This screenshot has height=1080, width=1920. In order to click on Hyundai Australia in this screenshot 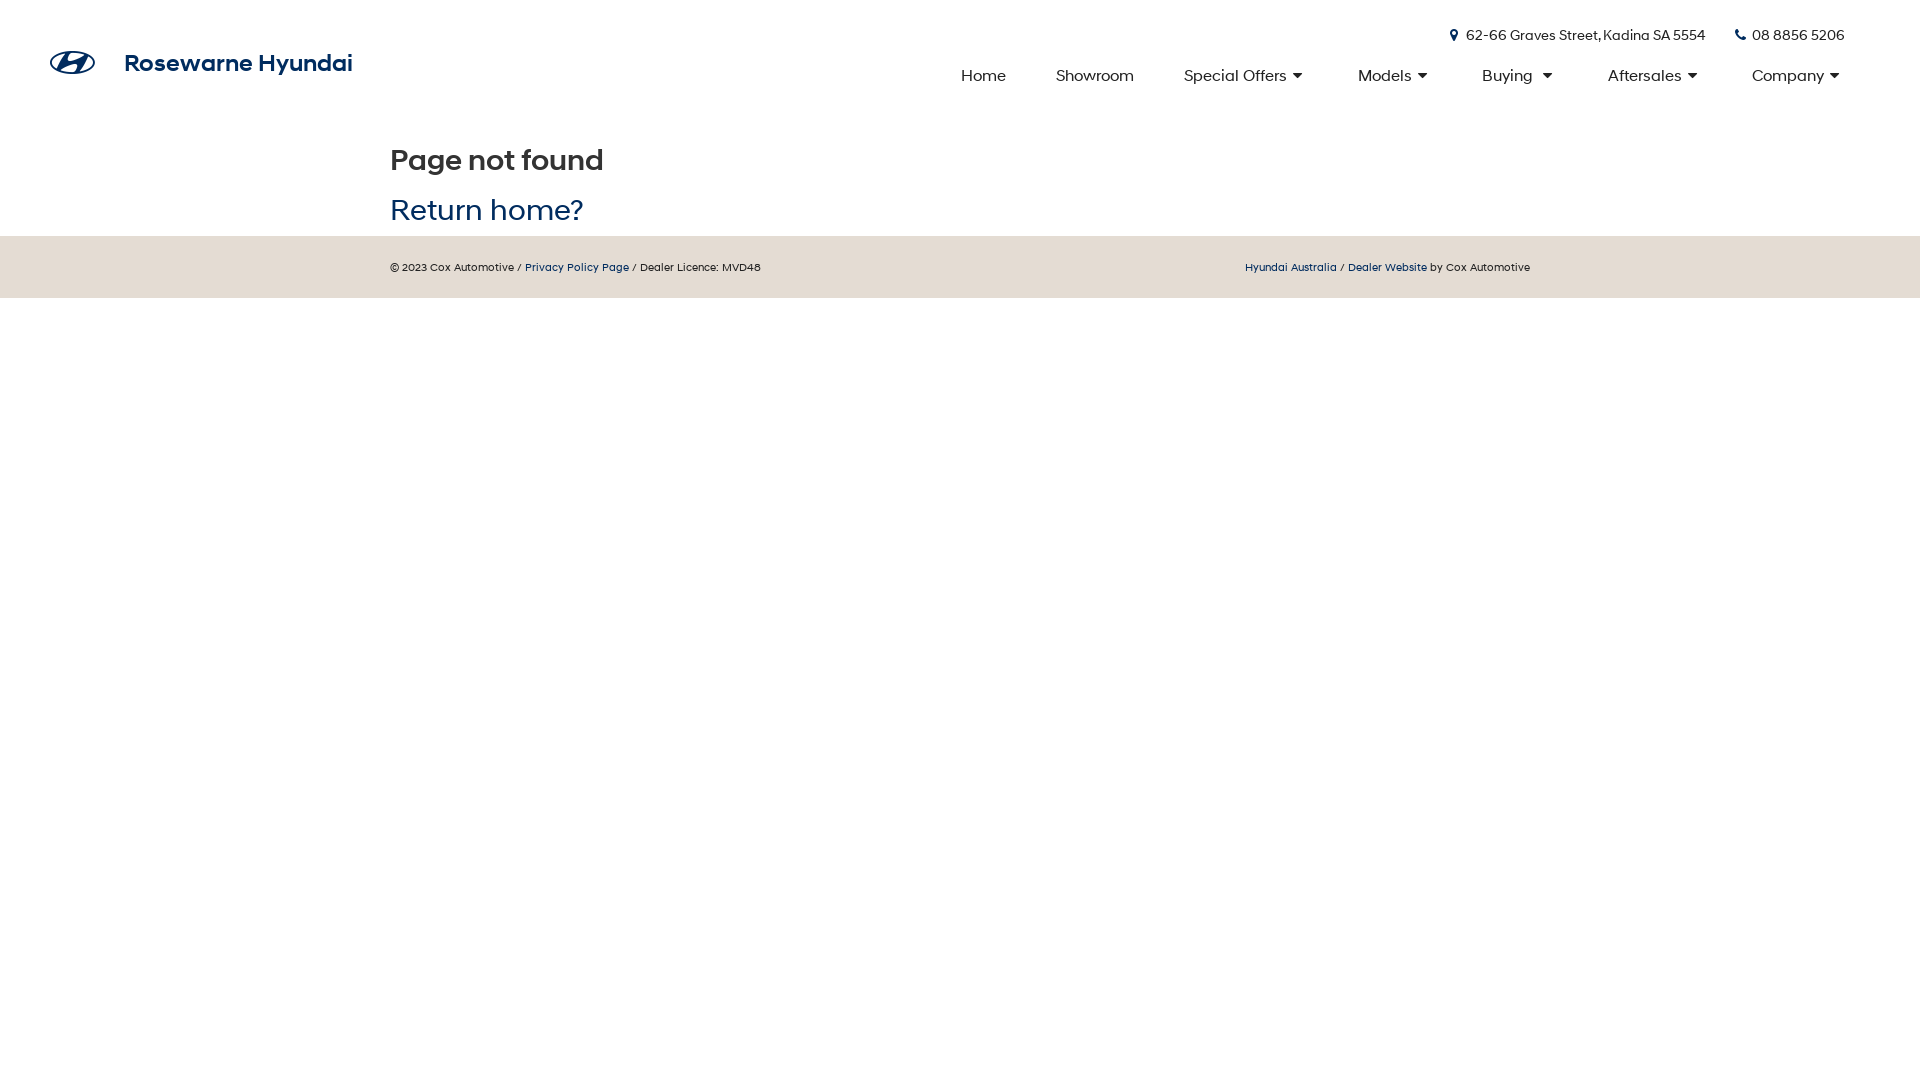, I will do `click(1291, 267)`.